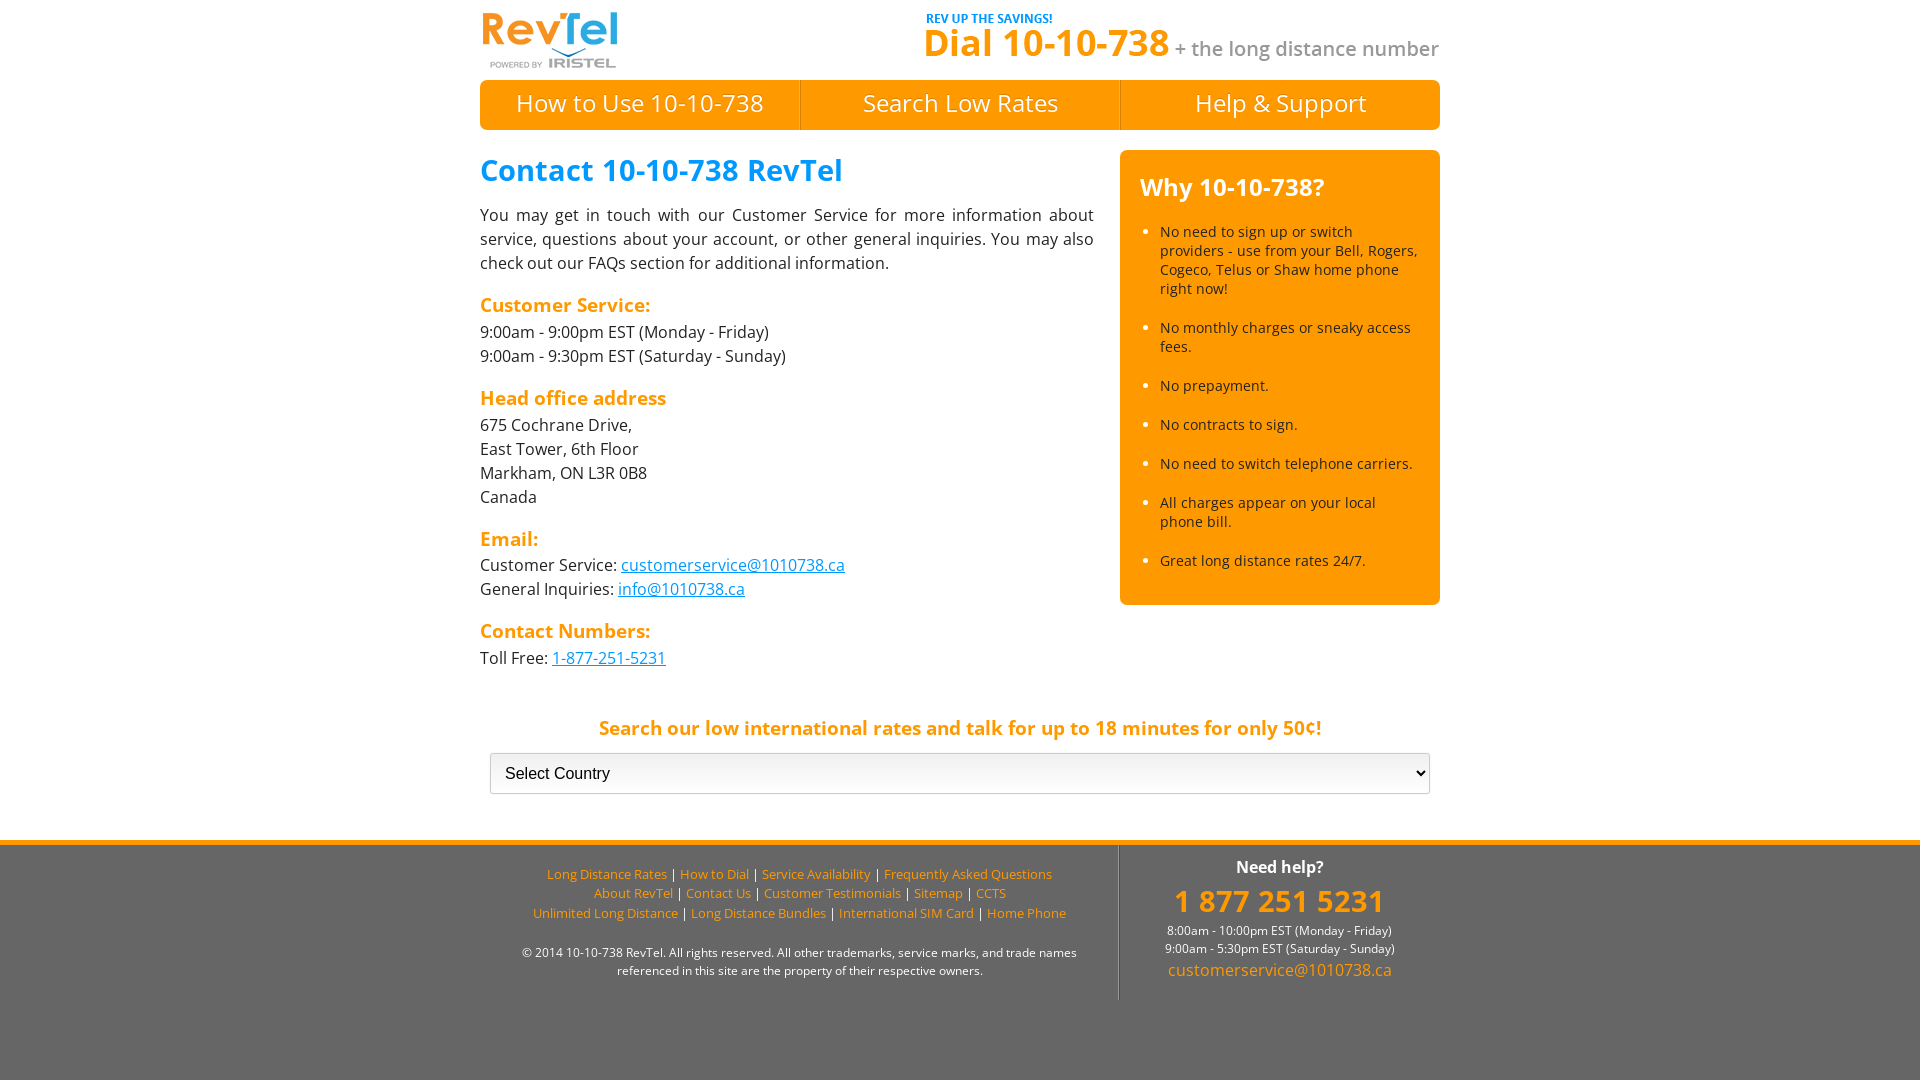  What do you see at coordinates (606, 913) in the screenshot?
I see `Unlimited Long Distance` at bounding box center [606, 913].